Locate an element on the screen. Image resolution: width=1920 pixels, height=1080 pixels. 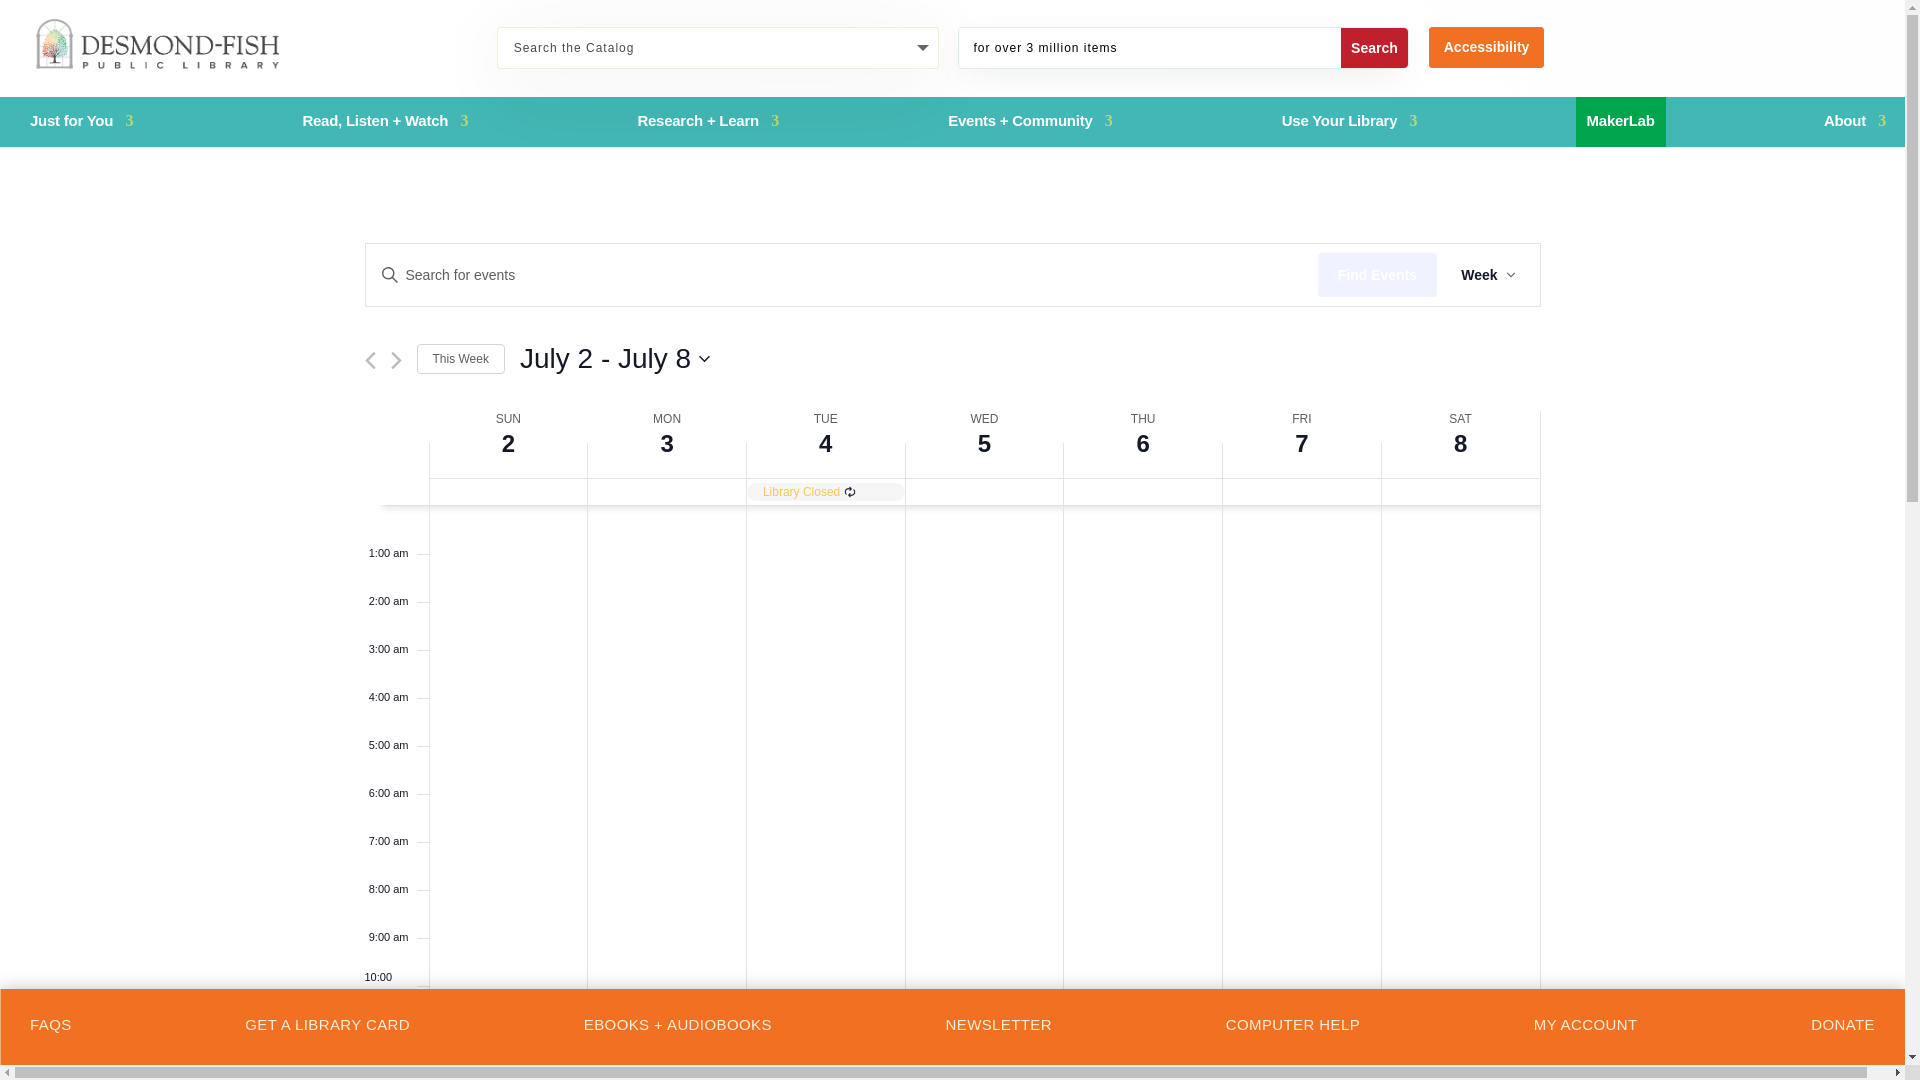
Click to select the current week is located at coordinates (460, 359).